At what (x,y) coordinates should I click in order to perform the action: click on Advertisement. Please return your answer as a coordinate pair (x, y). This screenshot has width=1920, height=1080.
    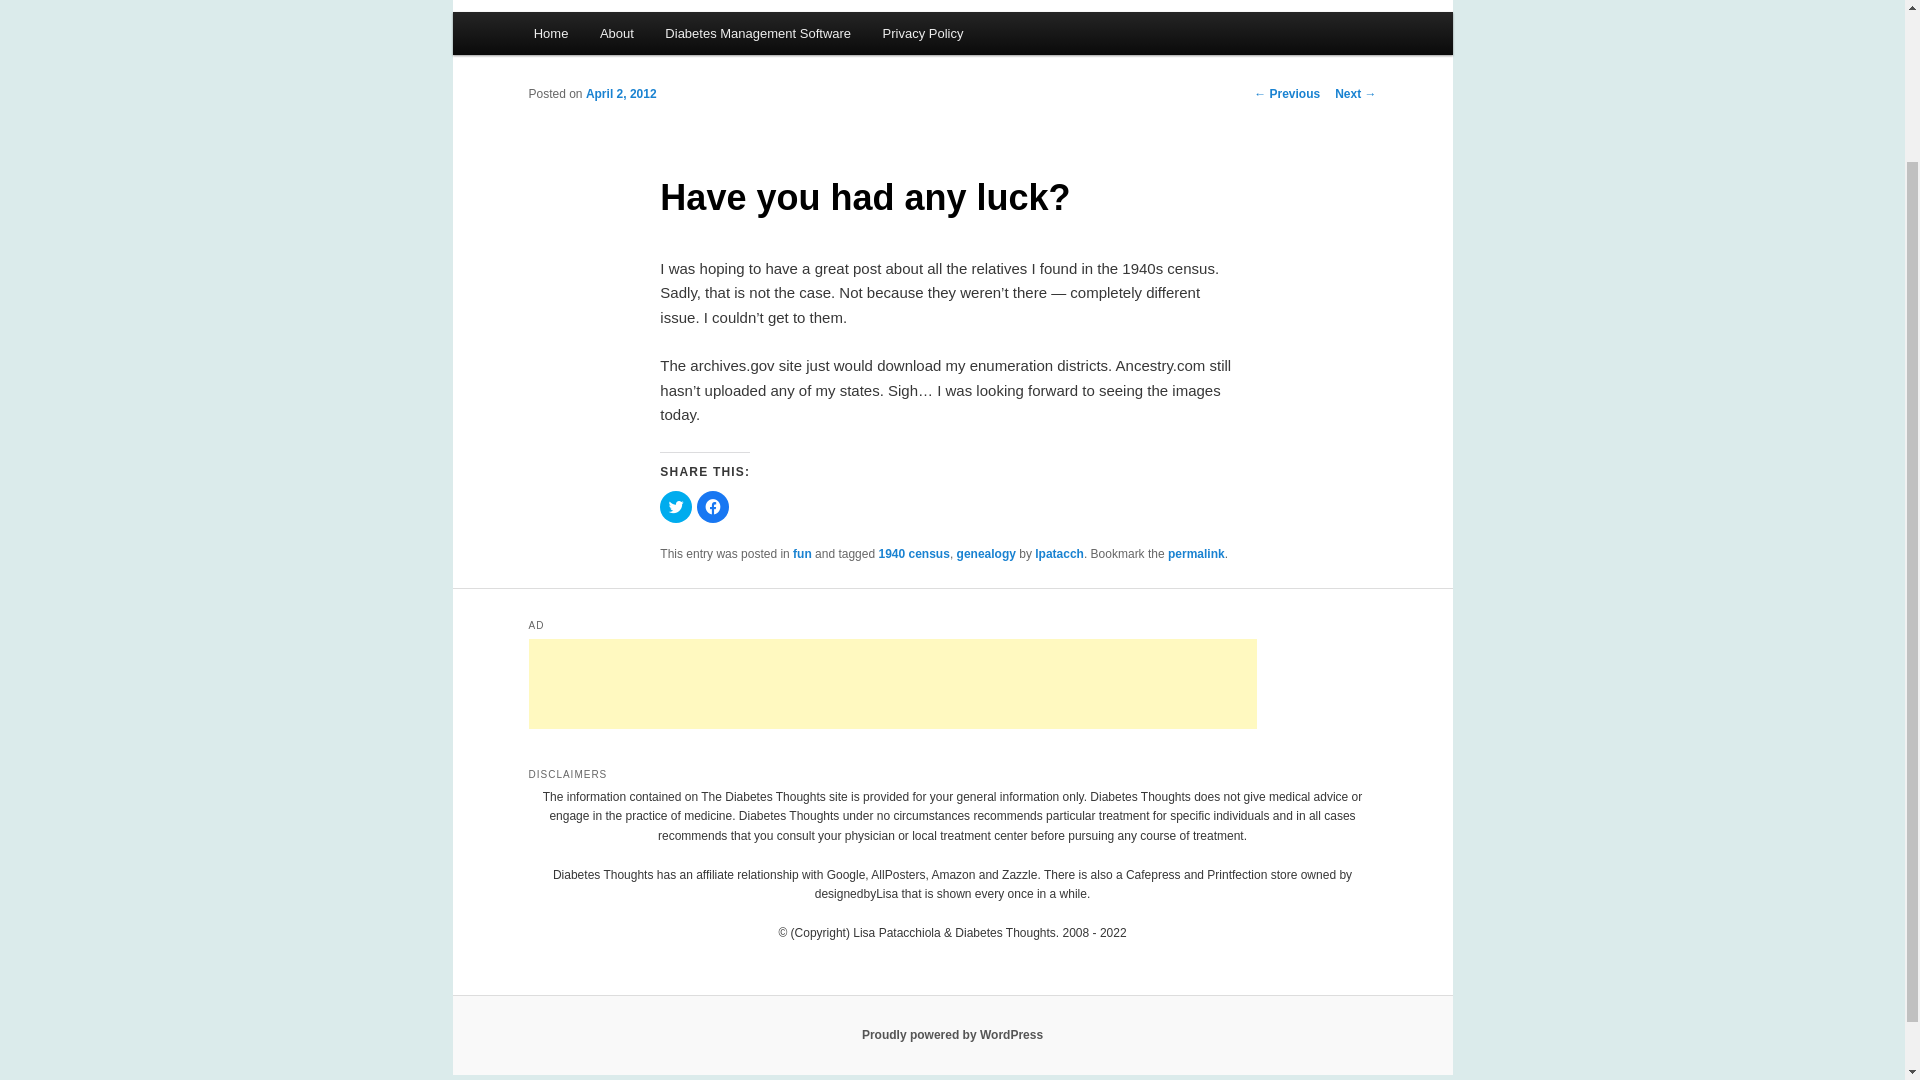
    Looking at the image, I should click on (892, 684).